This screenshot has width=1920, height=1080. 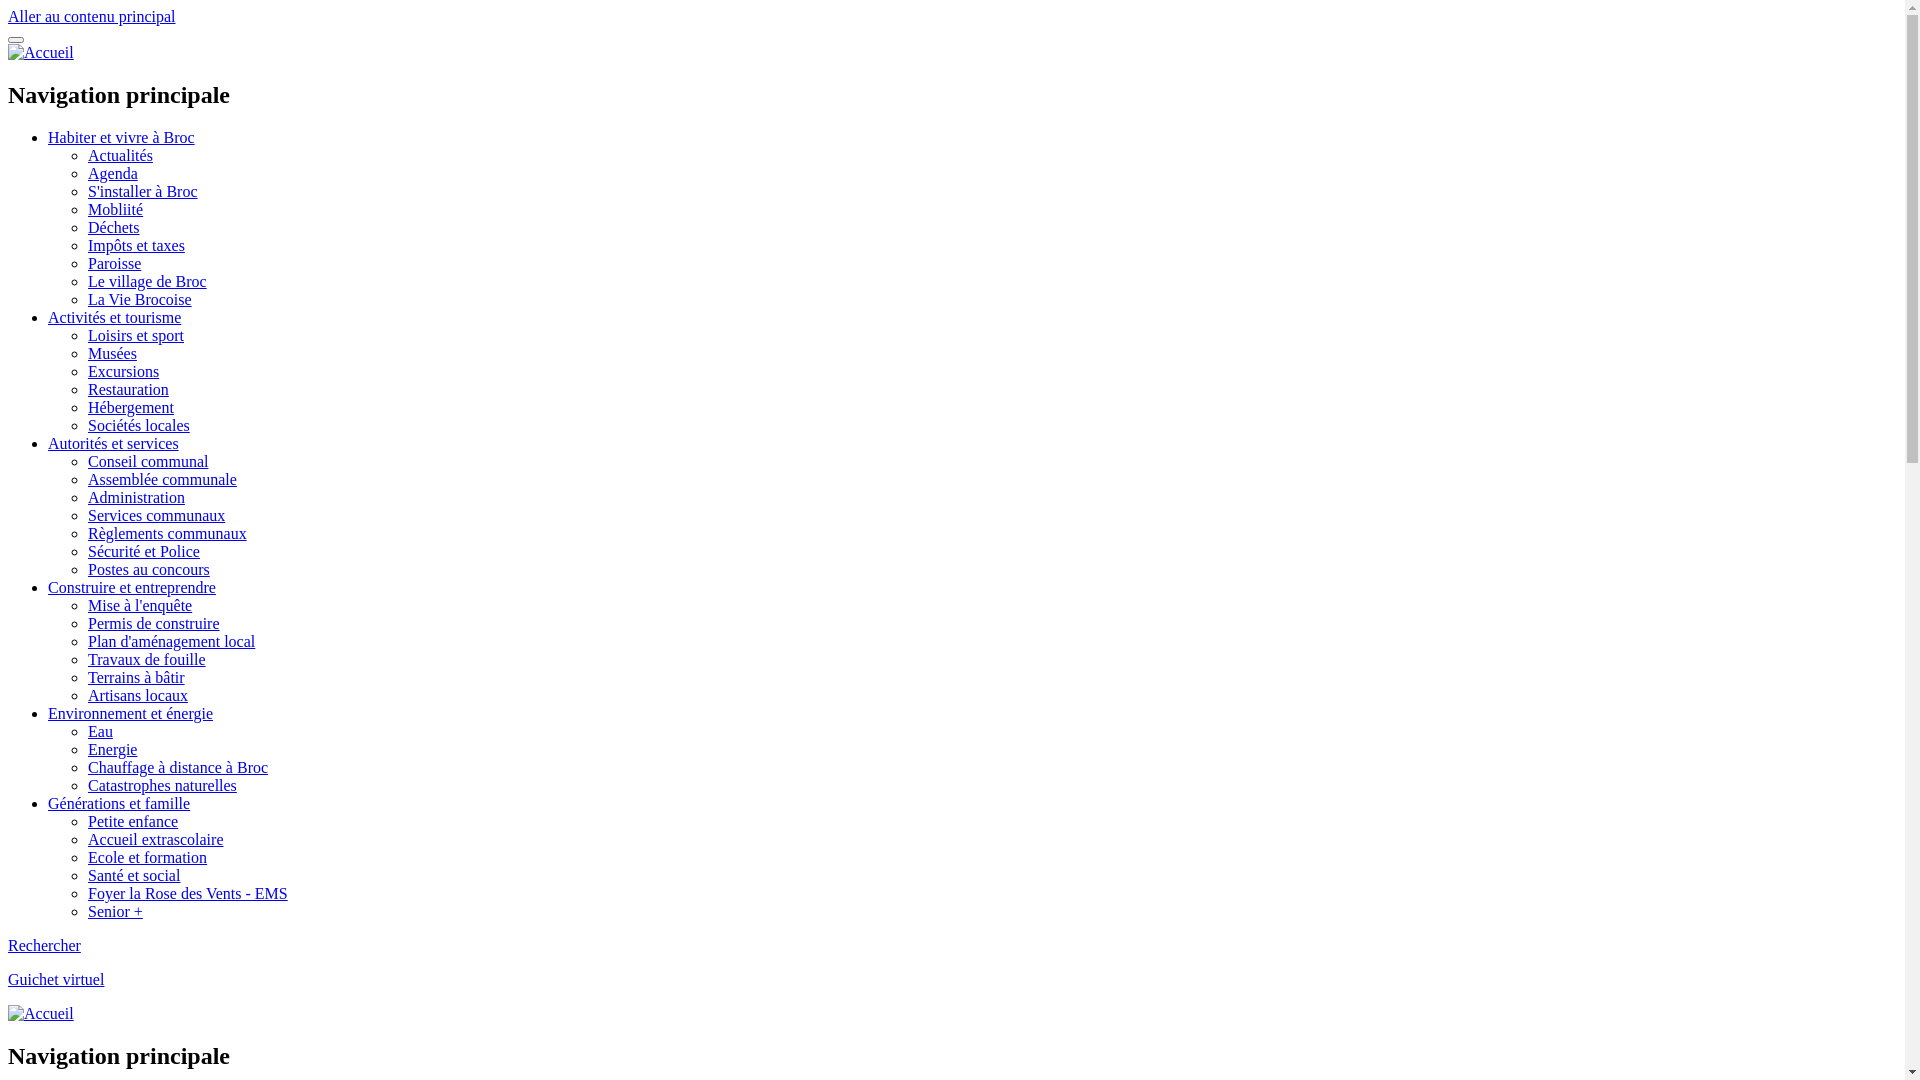 I want to click on Energie, so click(x=112, y=750).